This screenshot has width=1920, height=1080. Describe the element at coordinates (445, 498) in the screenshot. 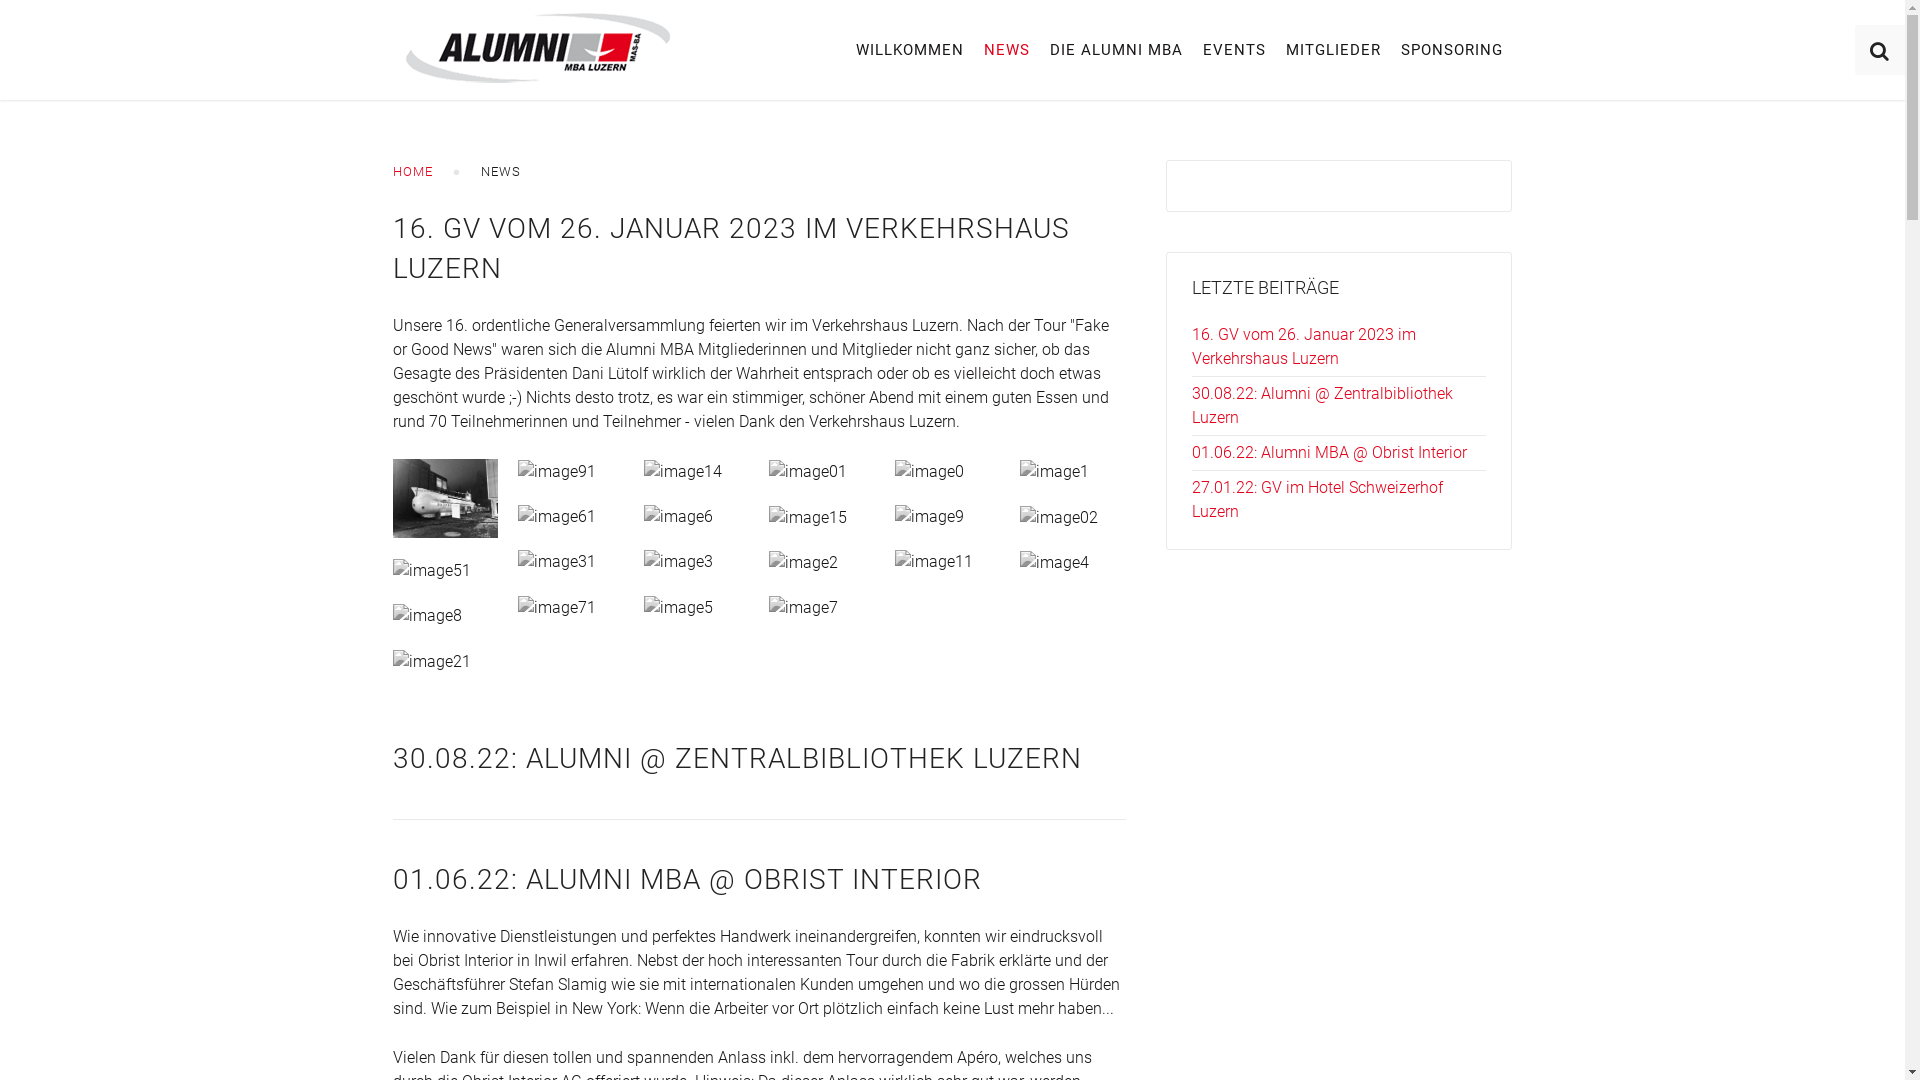

I see `image41` at that location.